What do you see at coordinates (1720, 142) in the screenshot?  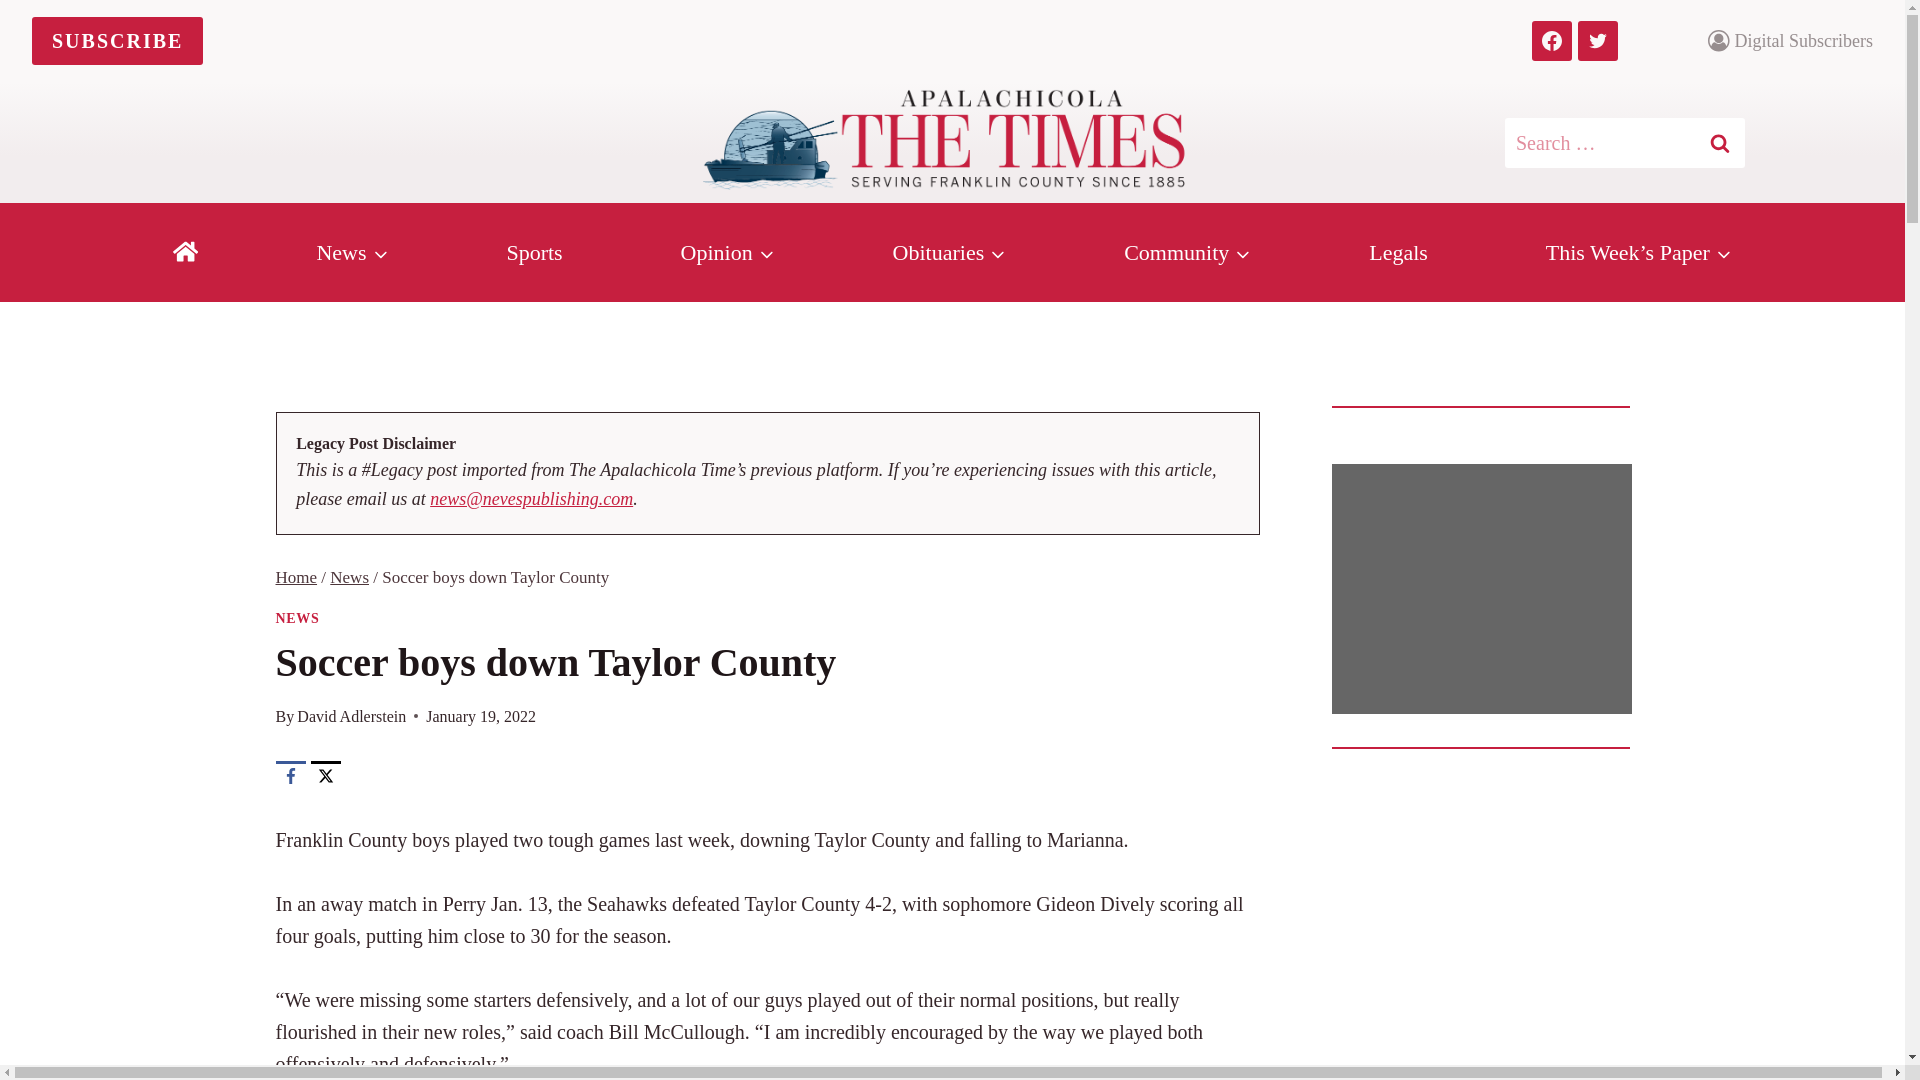 I see `Search` at bounding box center [1720, 142].